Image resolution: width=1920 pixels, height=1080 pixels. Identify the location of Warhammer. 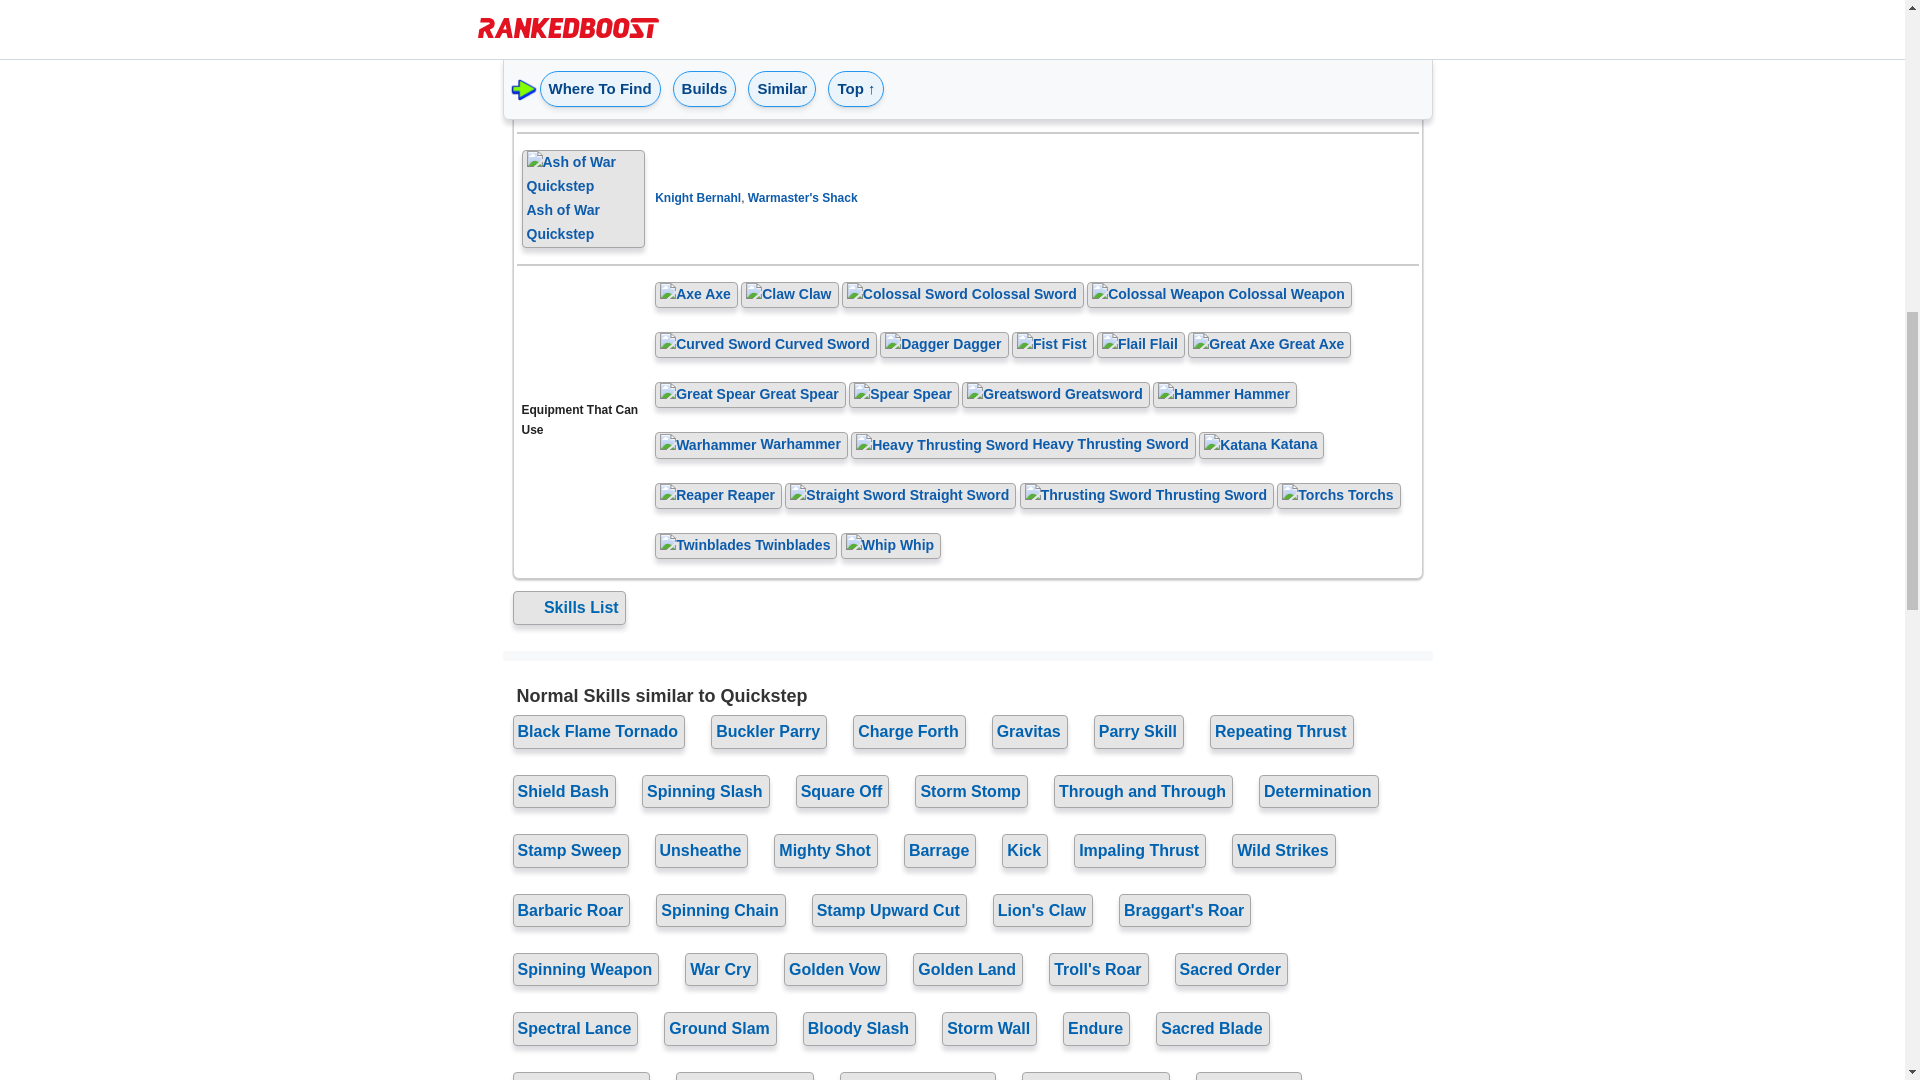
(751, 445).